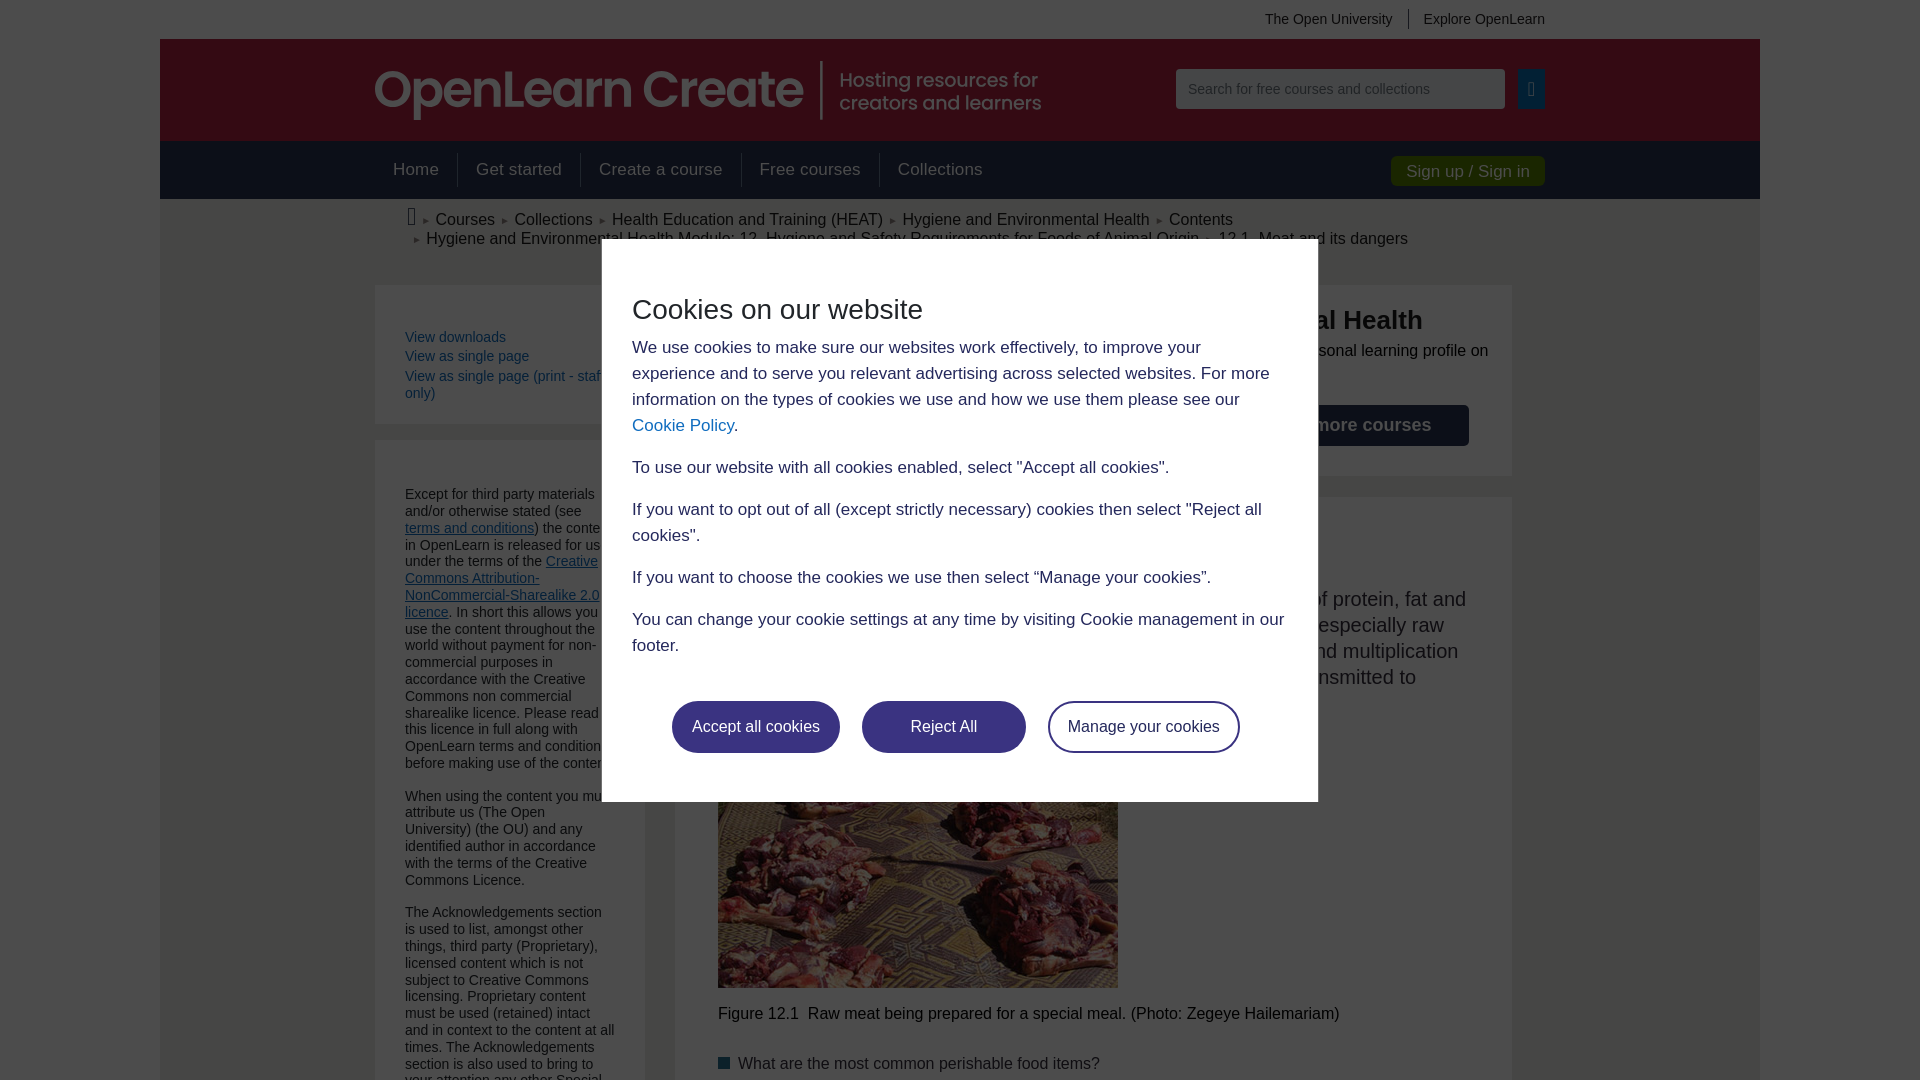  What do you see at coordinates (660, 170) in the screenshot?
I see `Create a course` at bounding box center [660, 170].